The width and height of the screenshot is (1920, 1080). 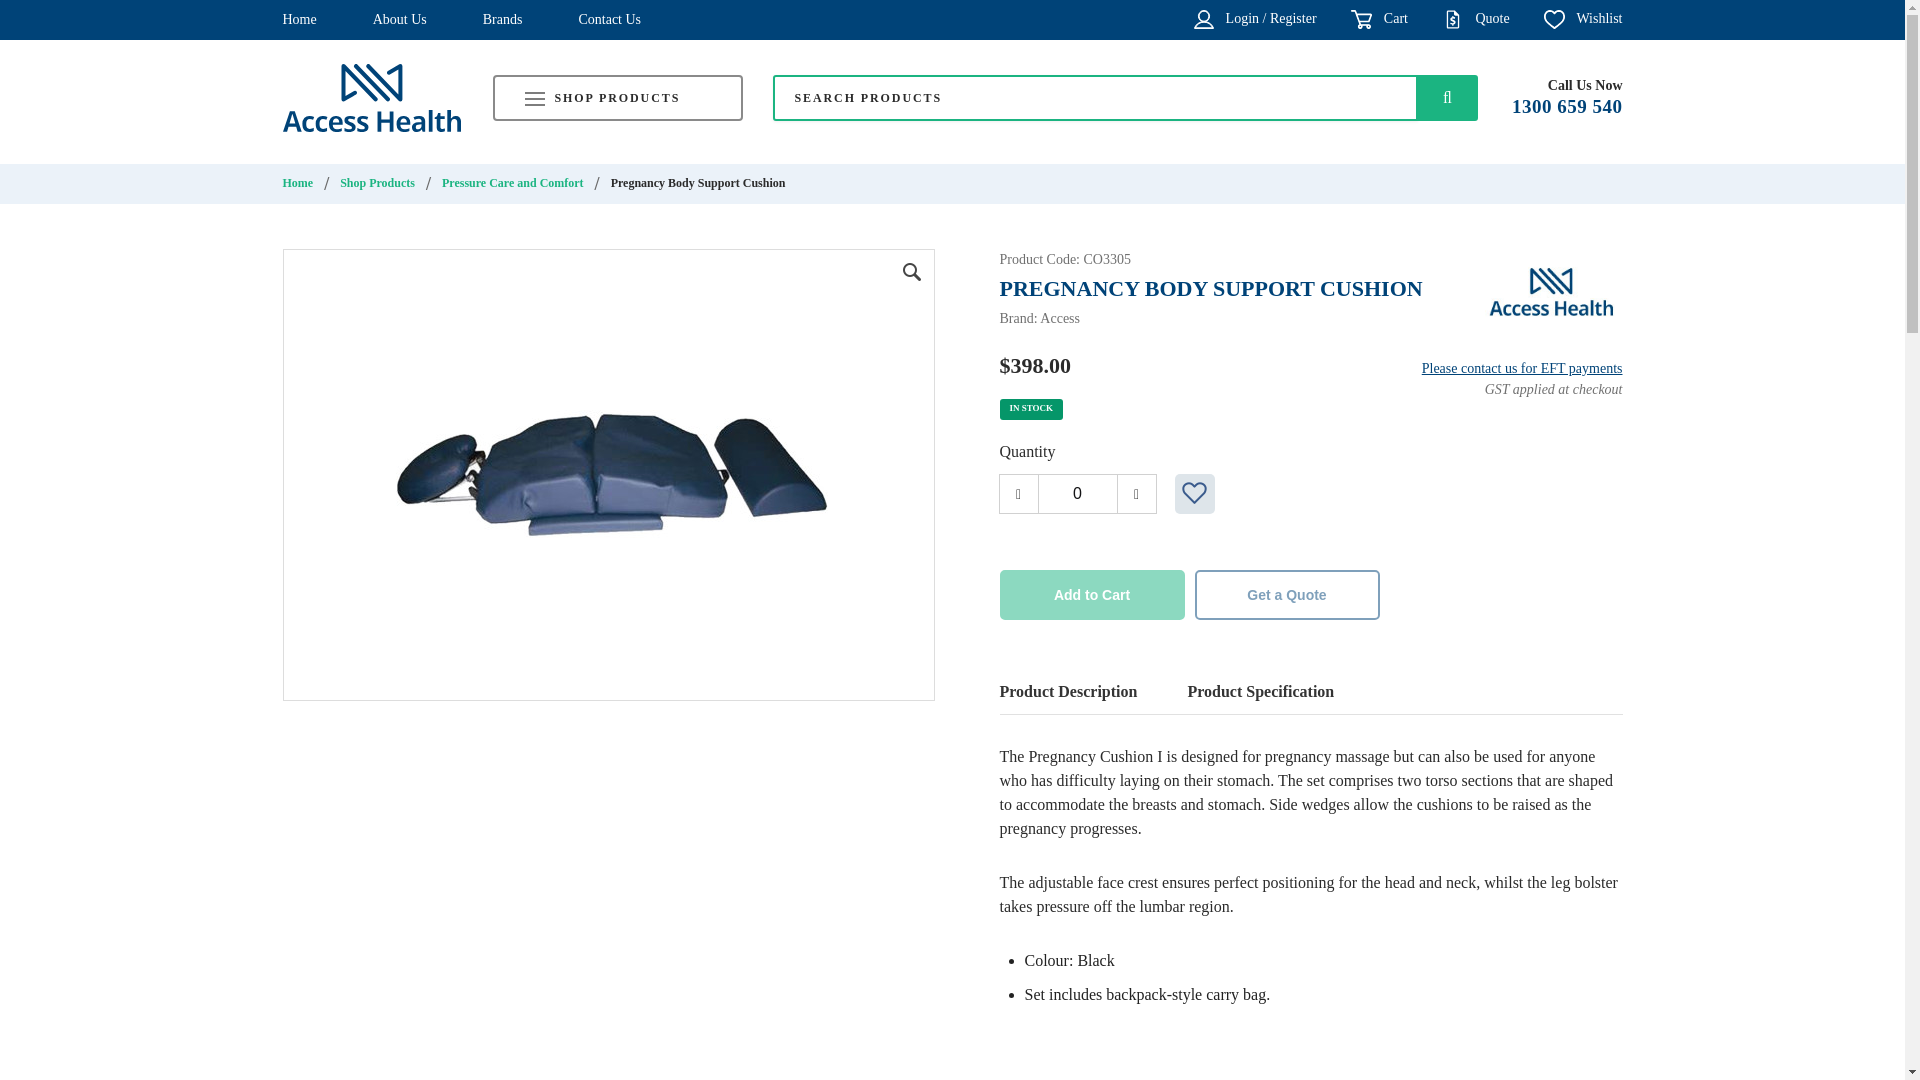 I want to click on 0, so click(x=1078, y=494).